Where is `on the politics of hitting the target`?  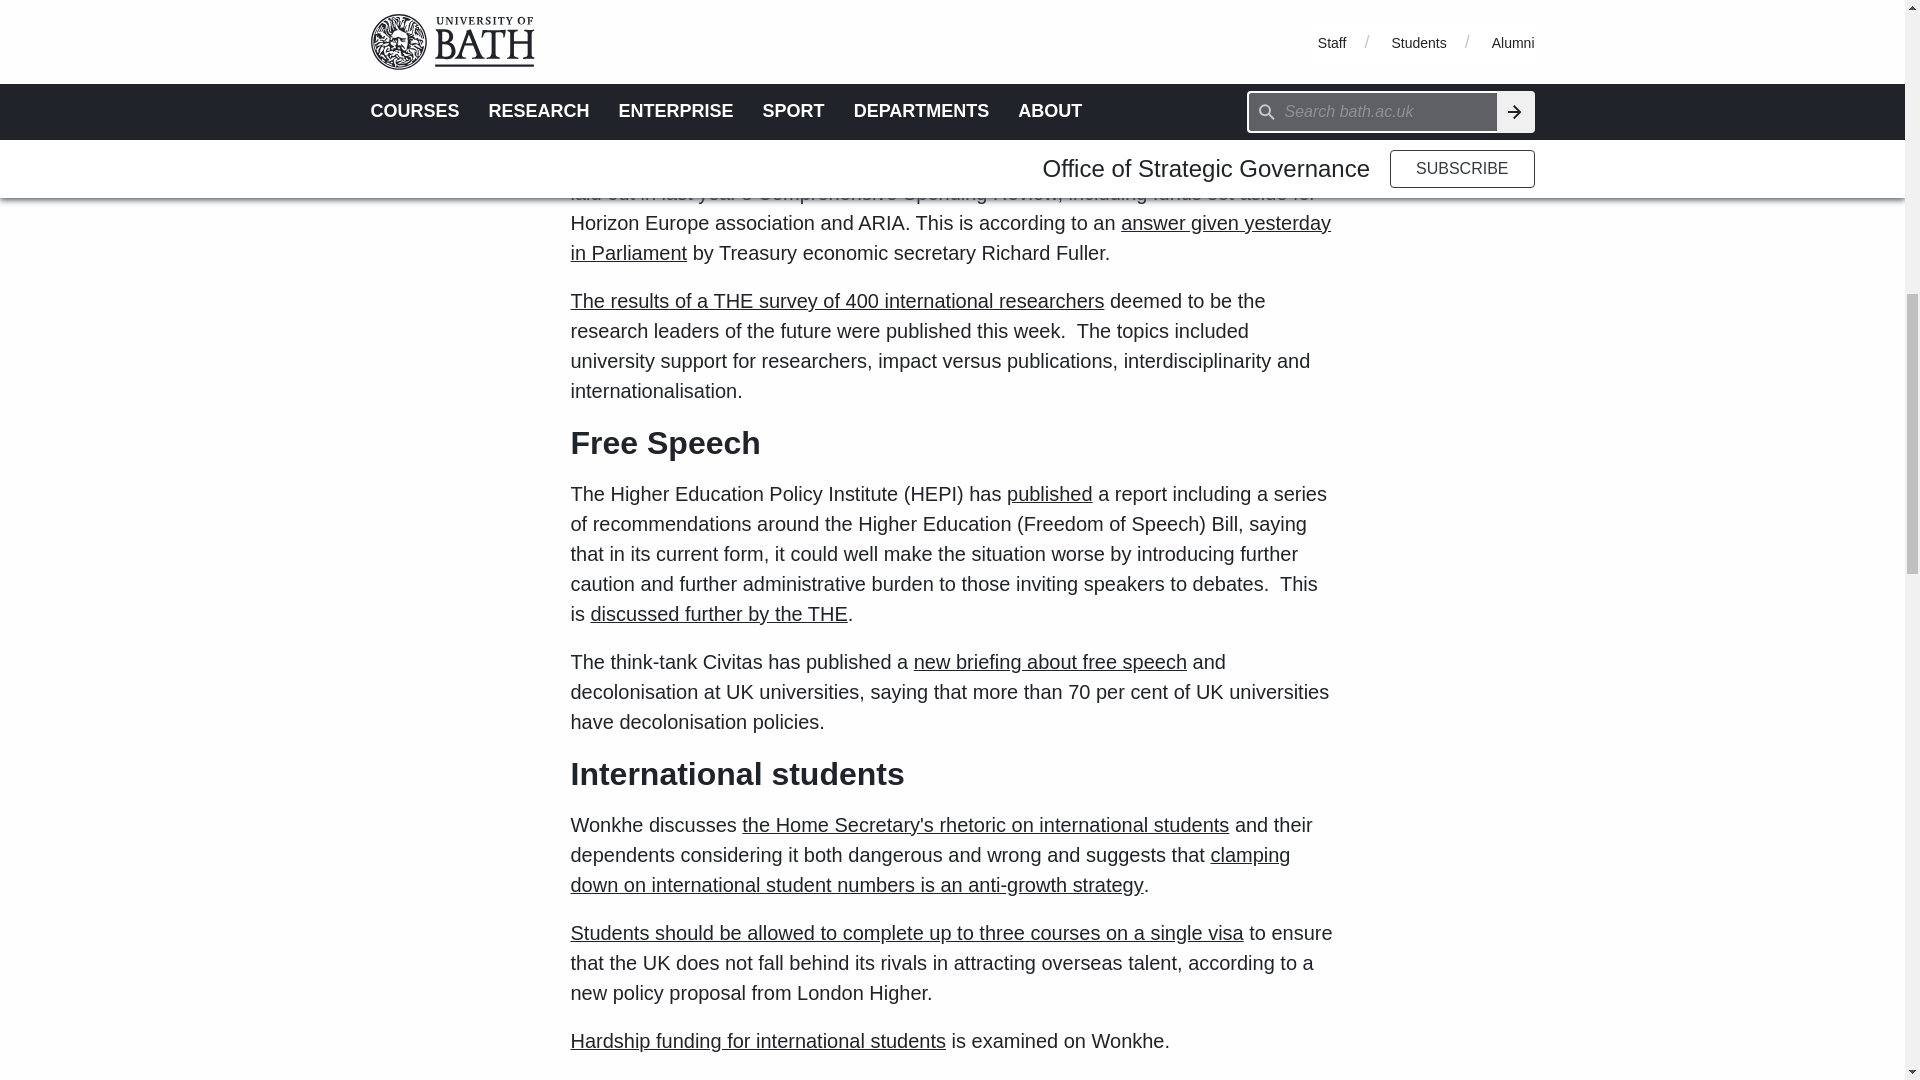
on the politics of hitting the target is located at coordinates (926, 100).